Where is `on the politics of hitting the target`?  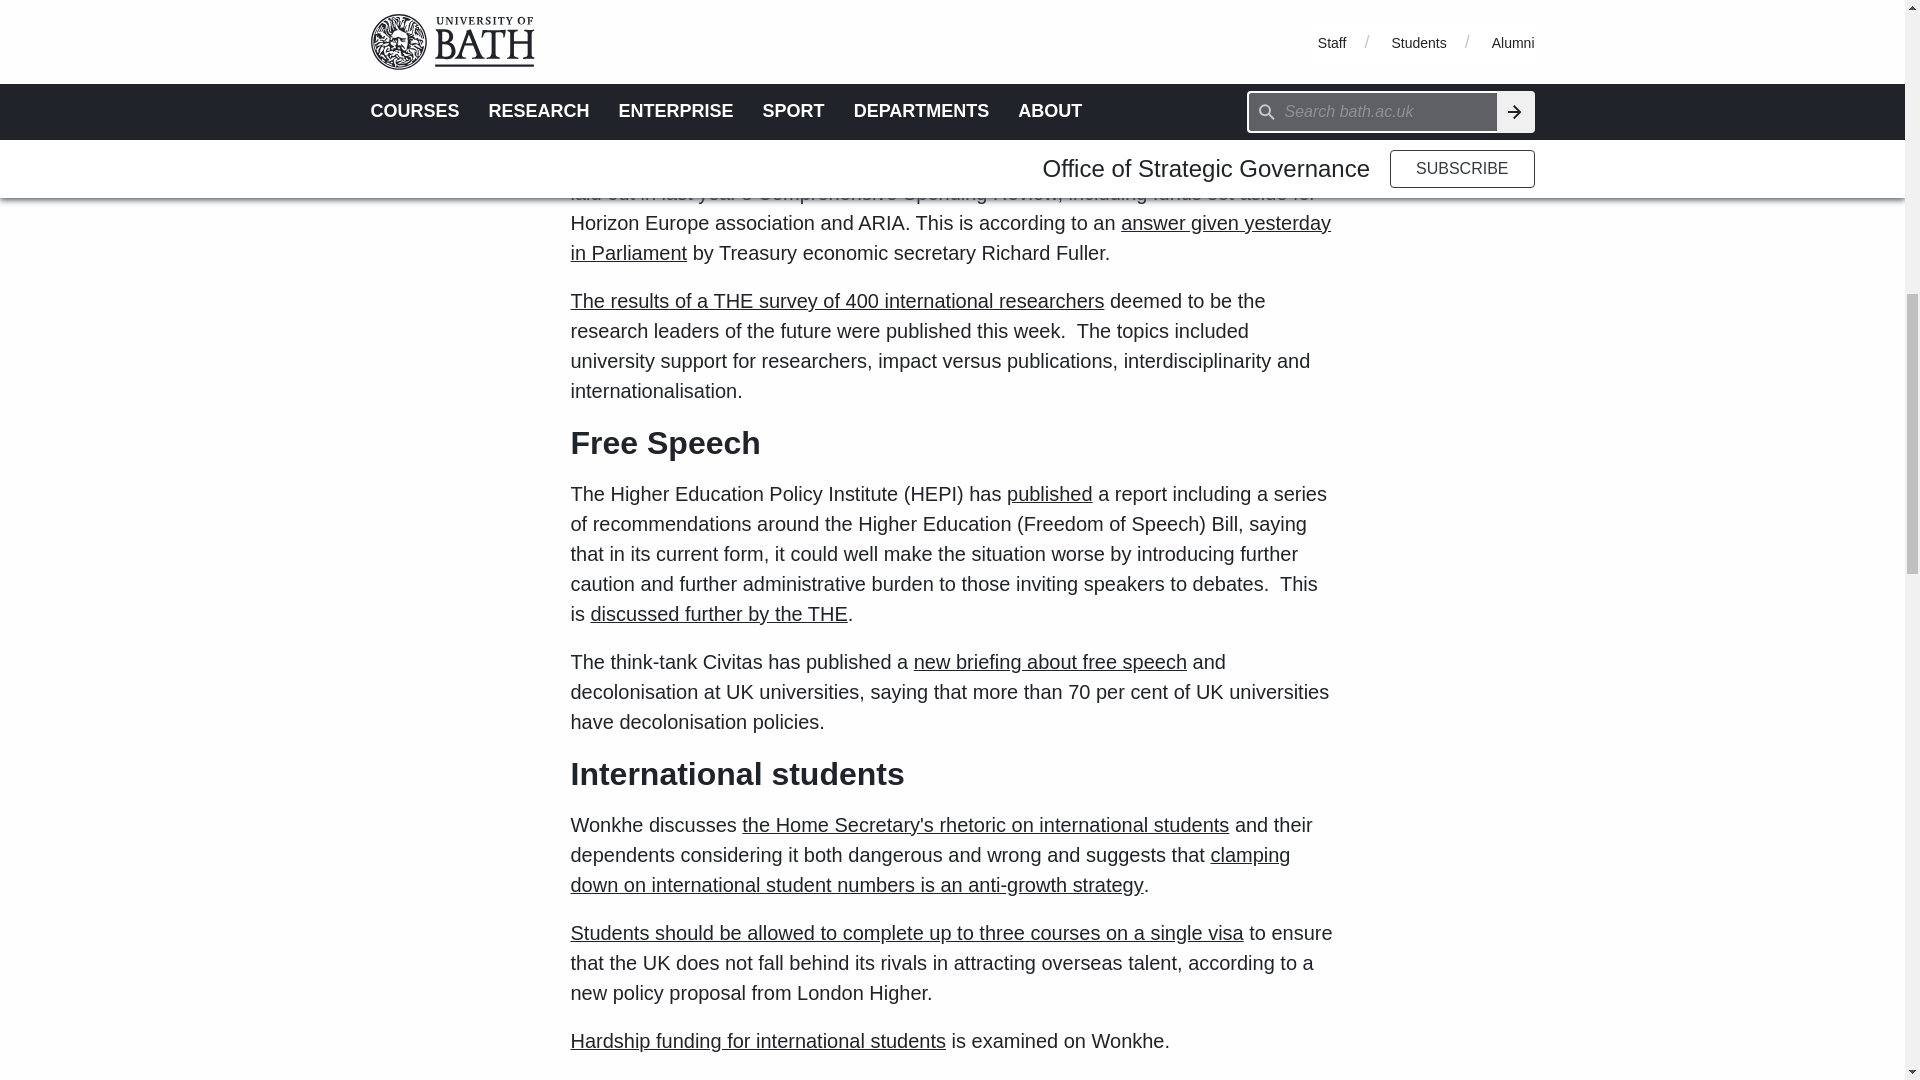
on the politics of hitting the target is located at coordinates (926, 100).